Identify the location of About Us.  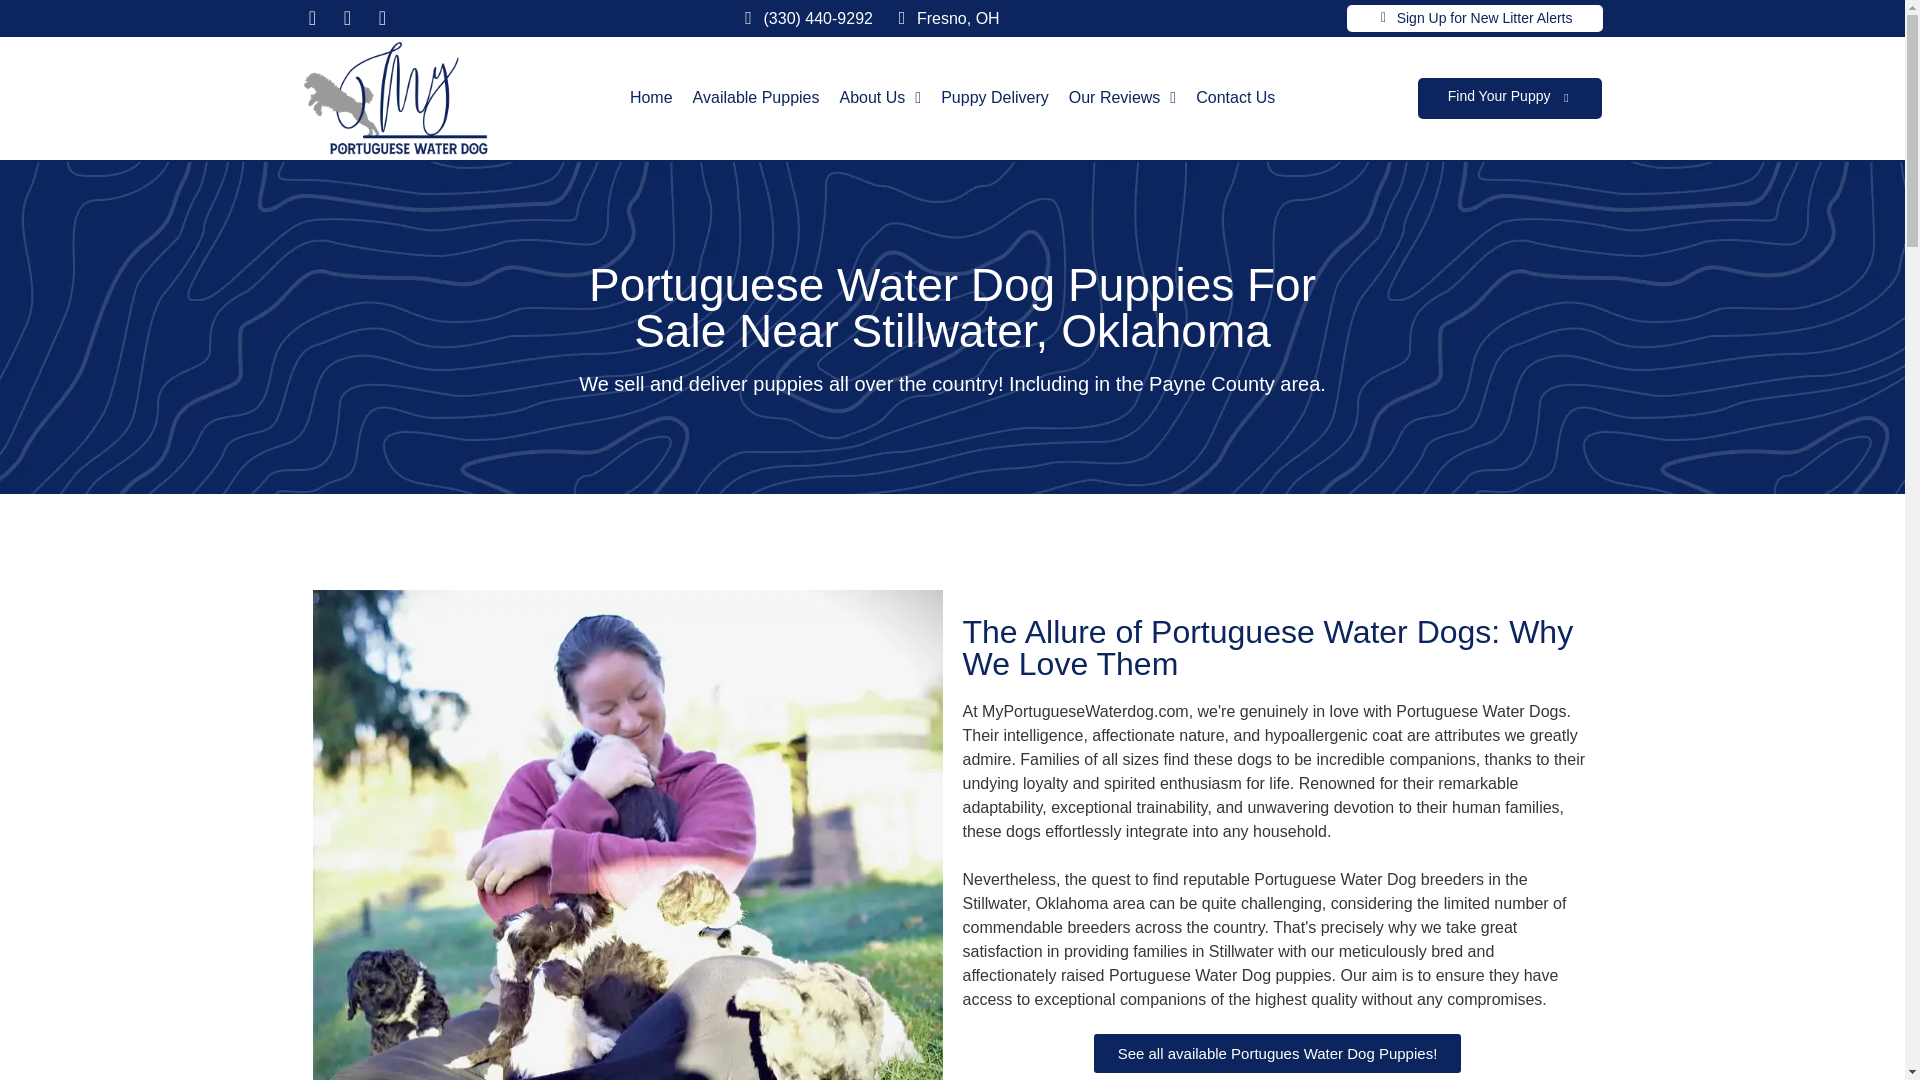
(880, 97).